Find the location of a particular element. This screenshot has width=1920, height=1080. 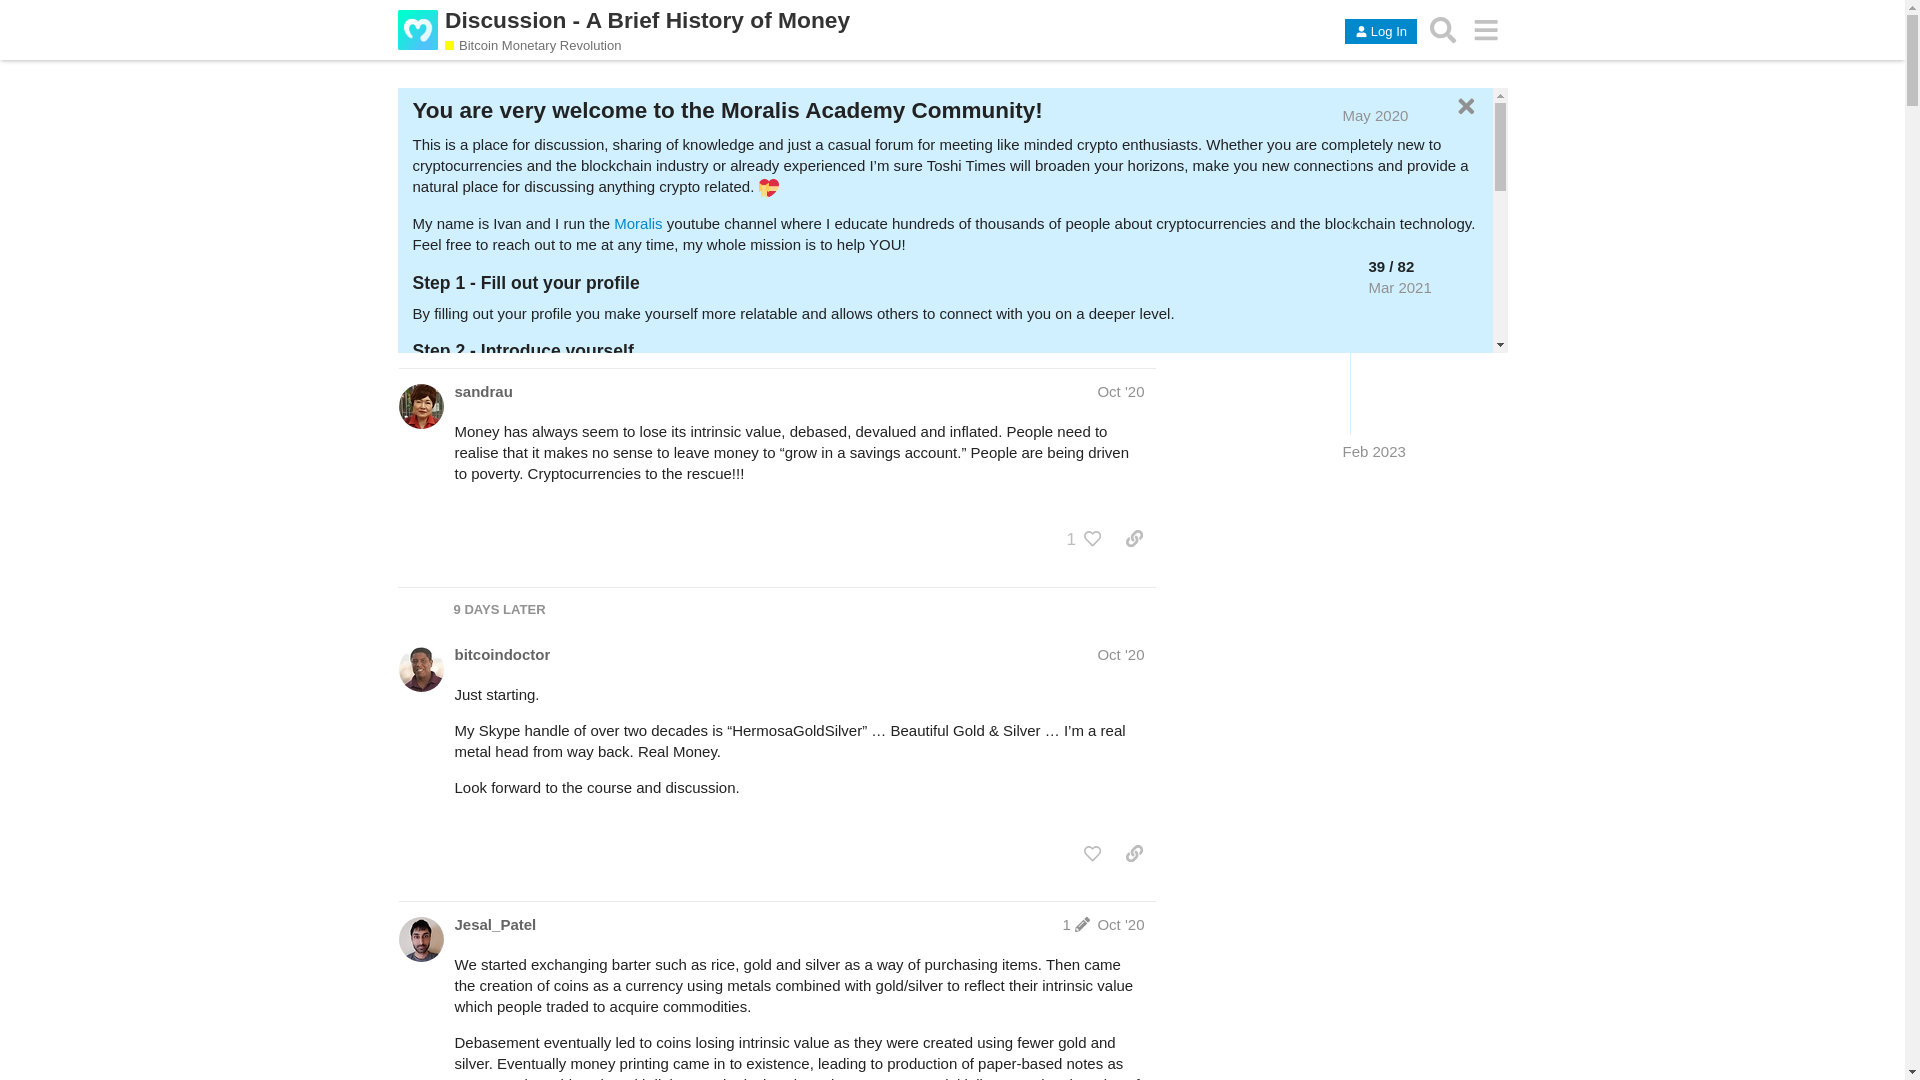

Log In is located at coordinates (1380, 32).